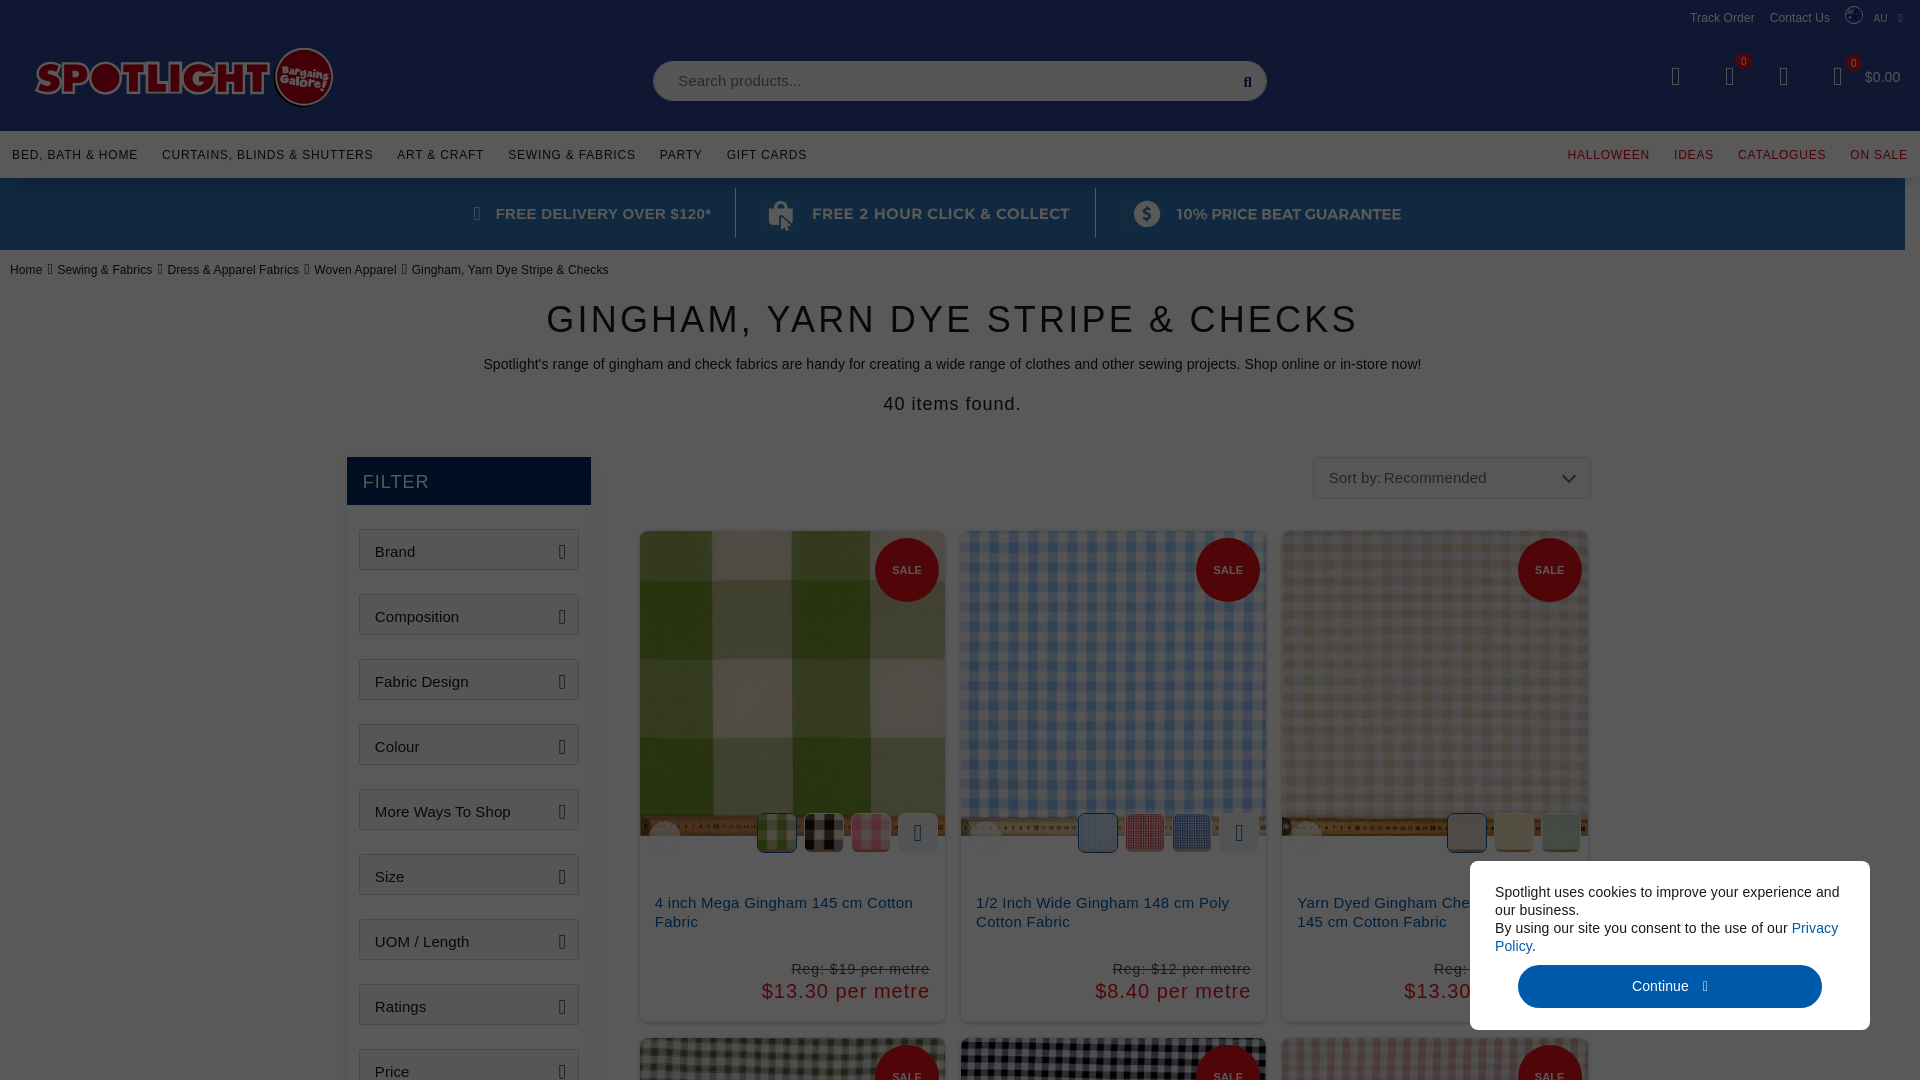 The image size is (1920, 1080). I want to click on Halloween, so click(1608, 151).